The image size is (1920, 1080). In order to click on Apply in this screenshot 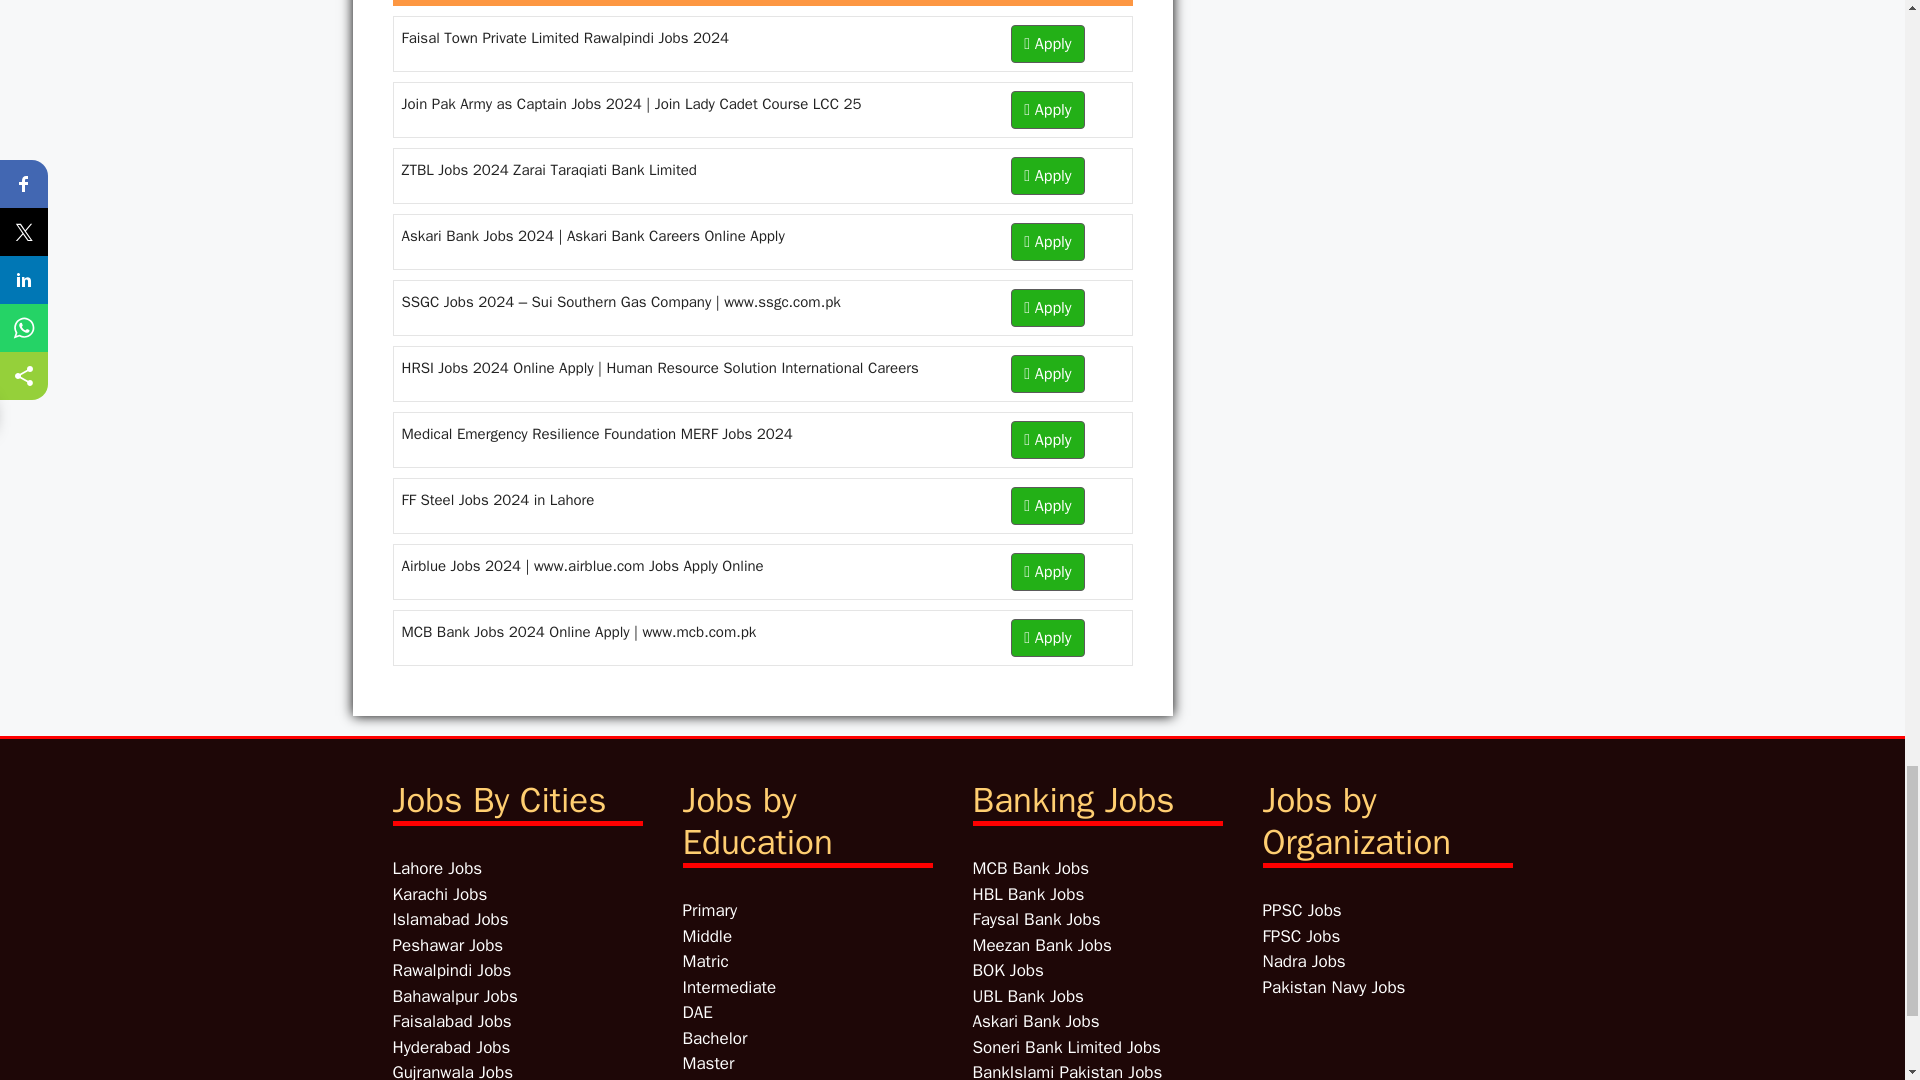, I will do `click(1048, 506)`.